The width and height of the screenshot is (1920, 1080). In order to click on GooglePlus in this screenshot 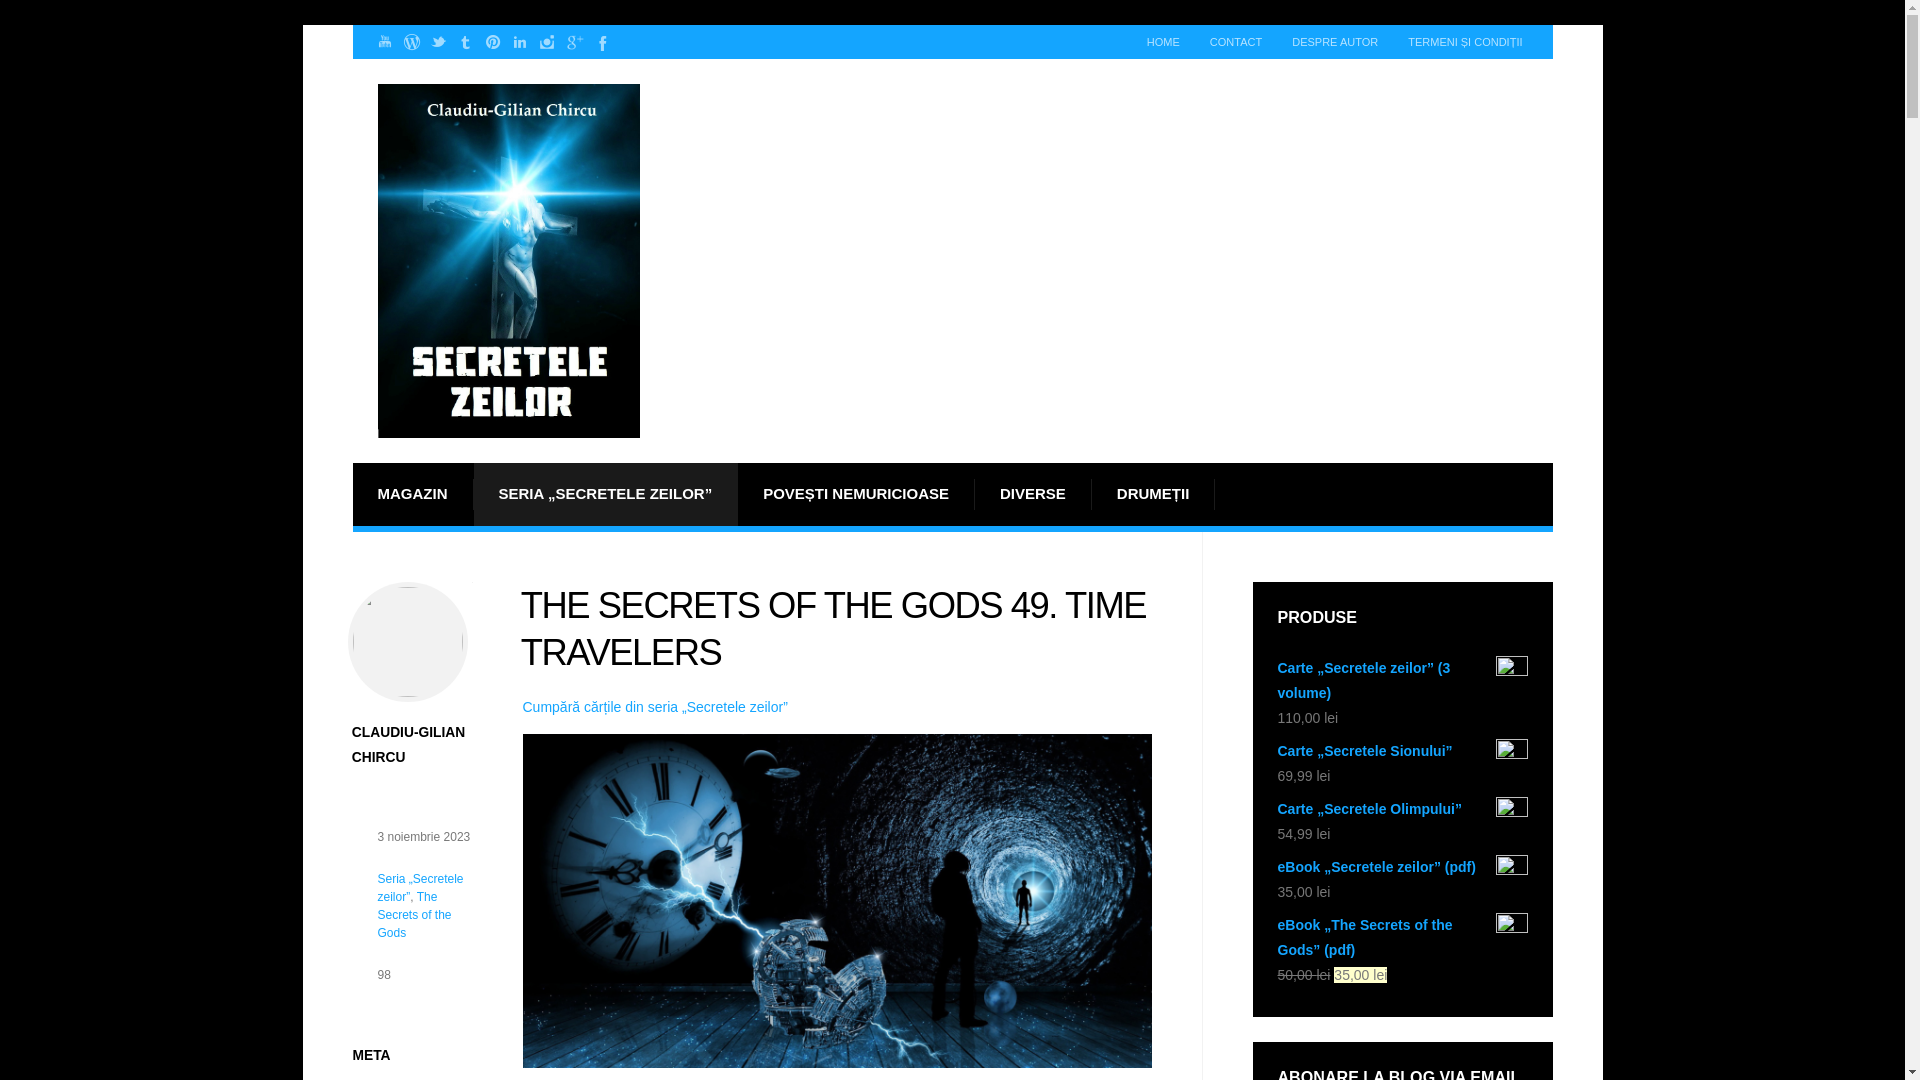, I will do `click(572, 42)`.